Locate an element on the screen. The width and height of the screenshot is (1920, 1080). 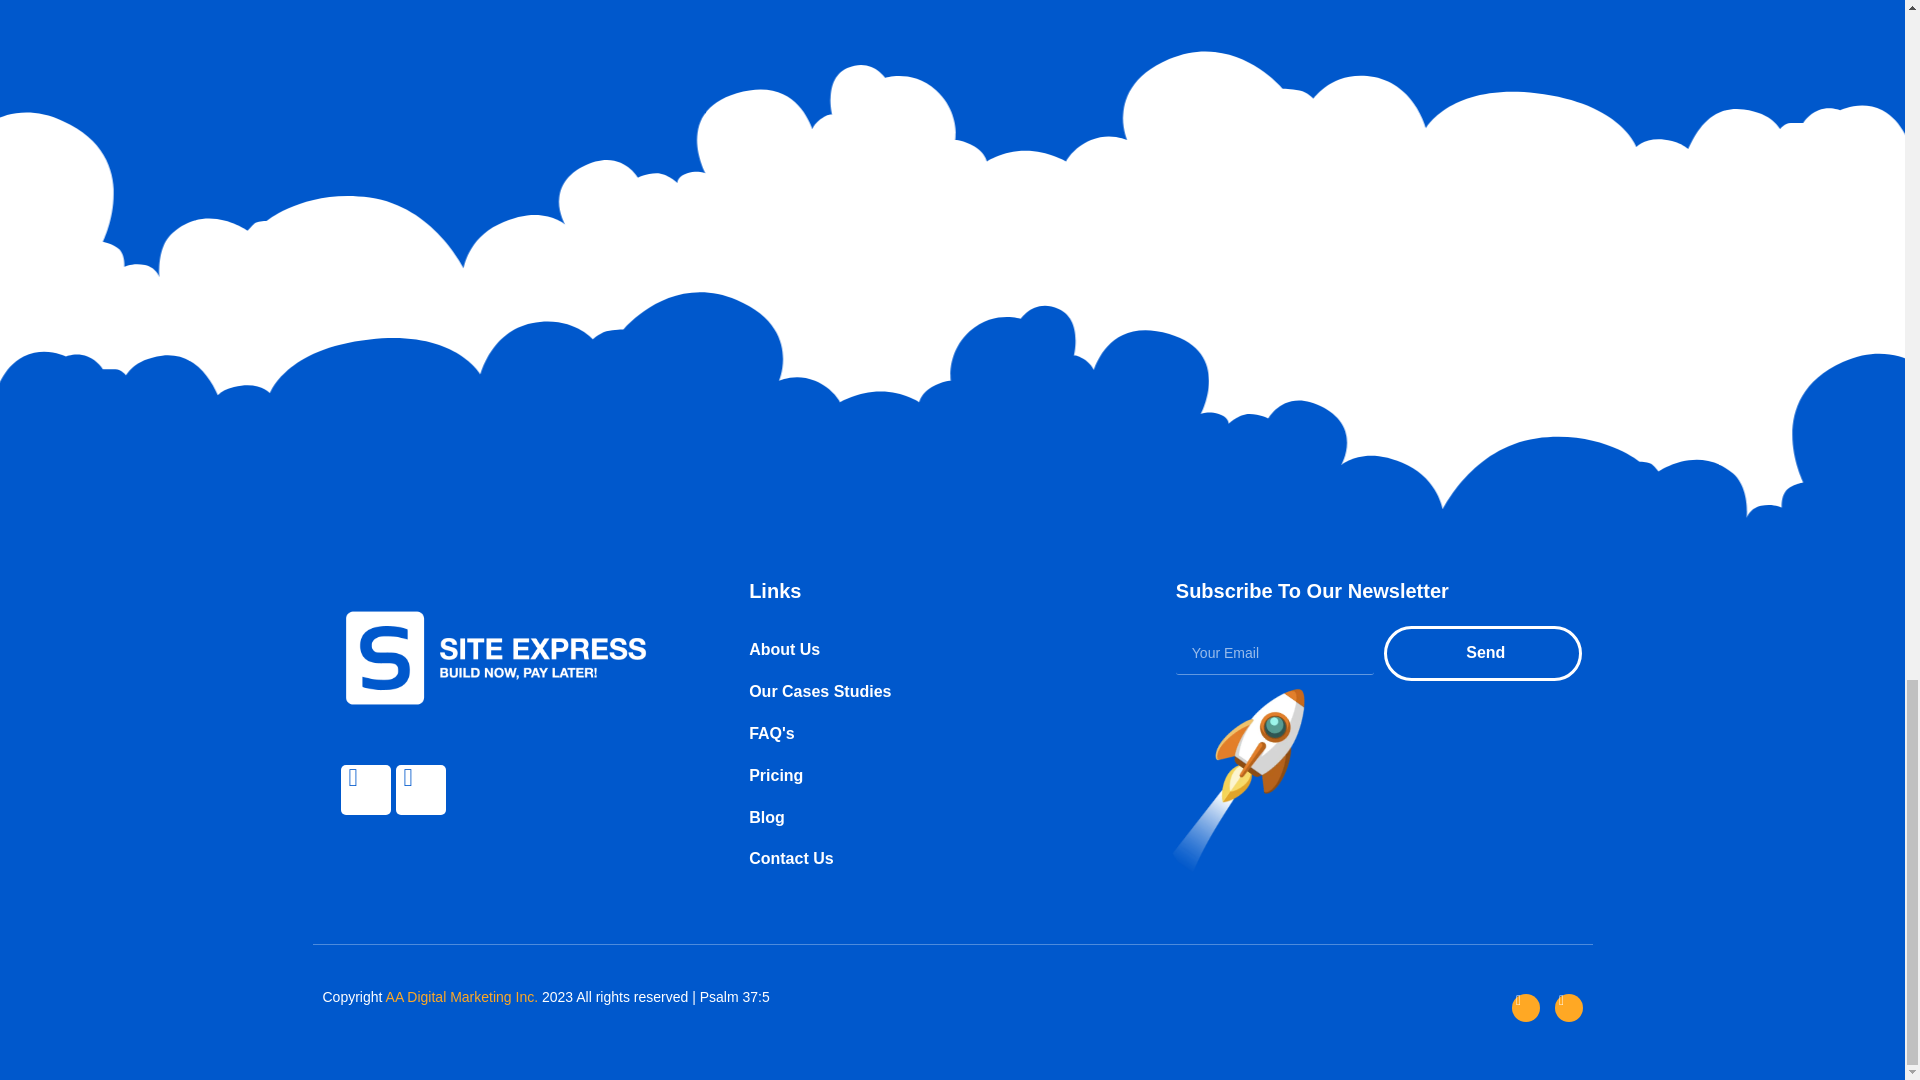
Send is located at coordinates (1483, 654).